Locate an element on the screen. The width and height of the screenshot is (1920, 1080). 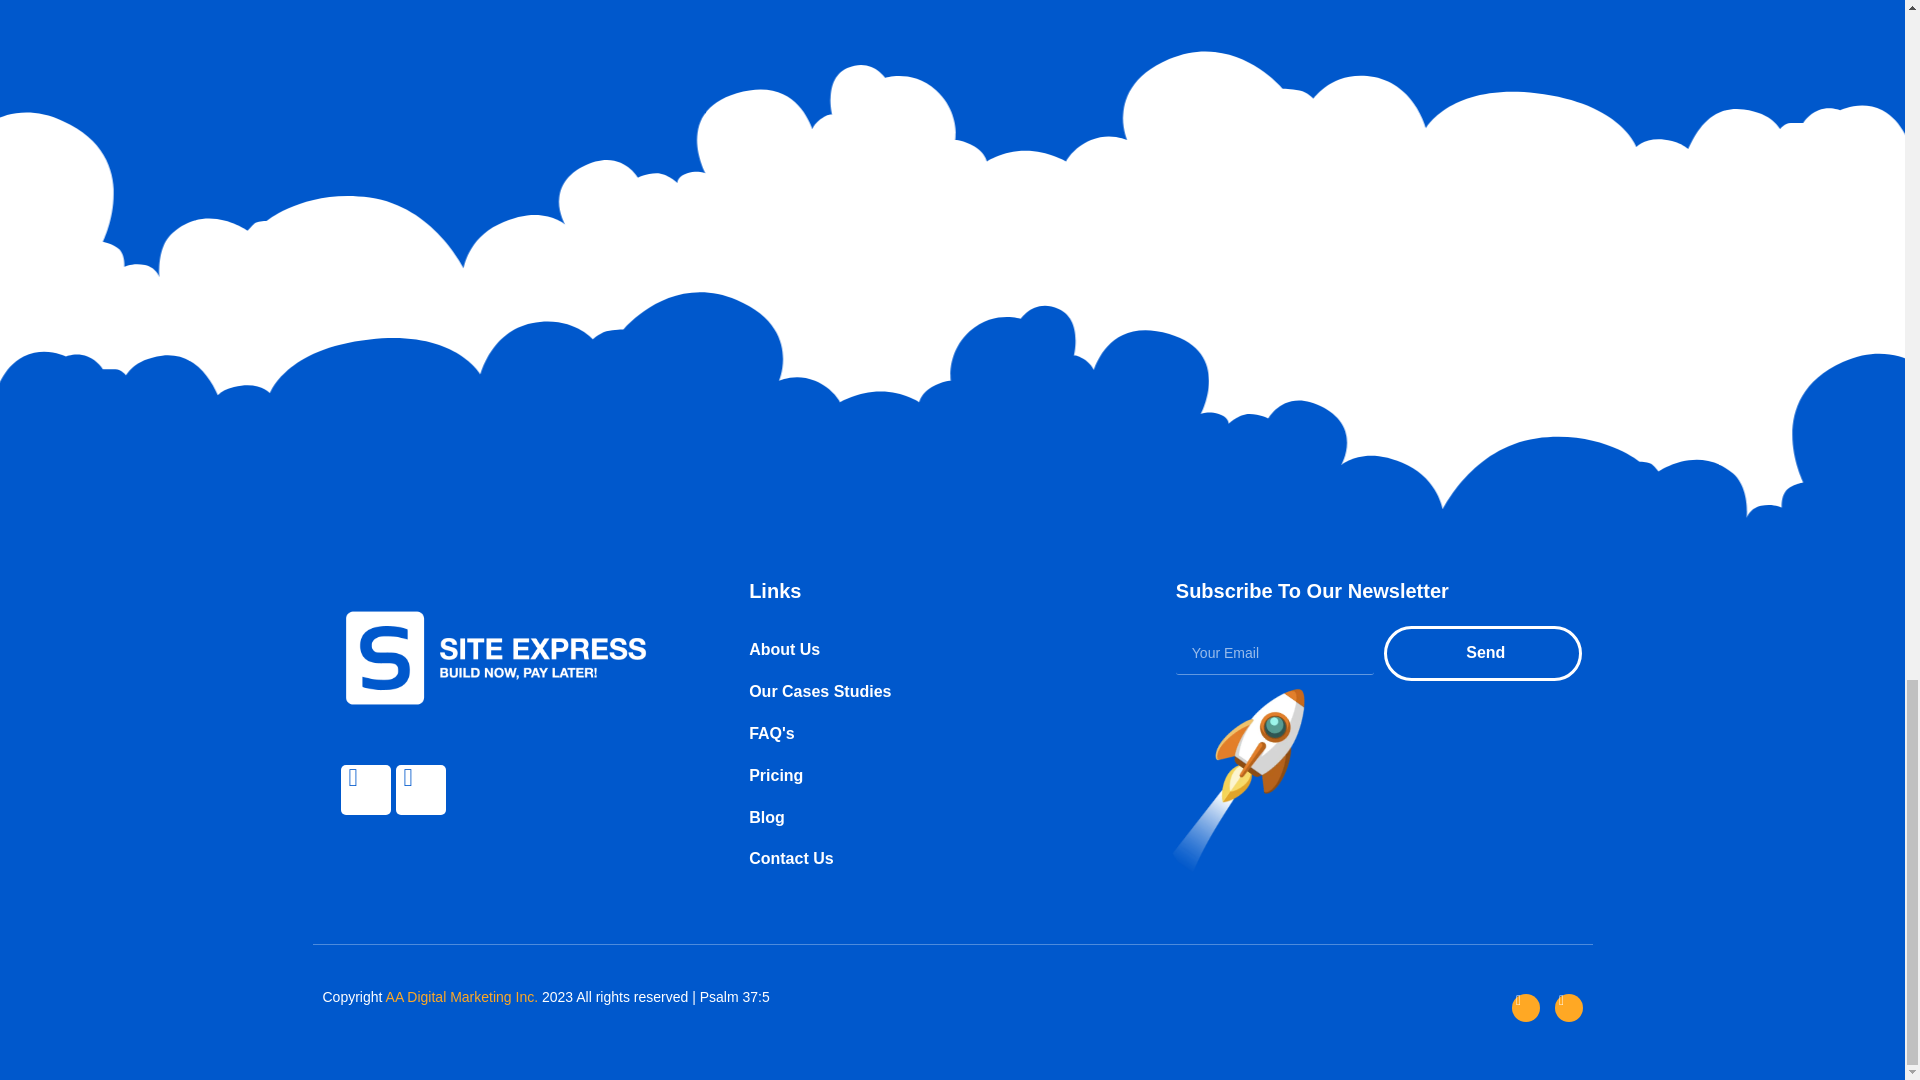
Send is located at coordinates (1483, 654).